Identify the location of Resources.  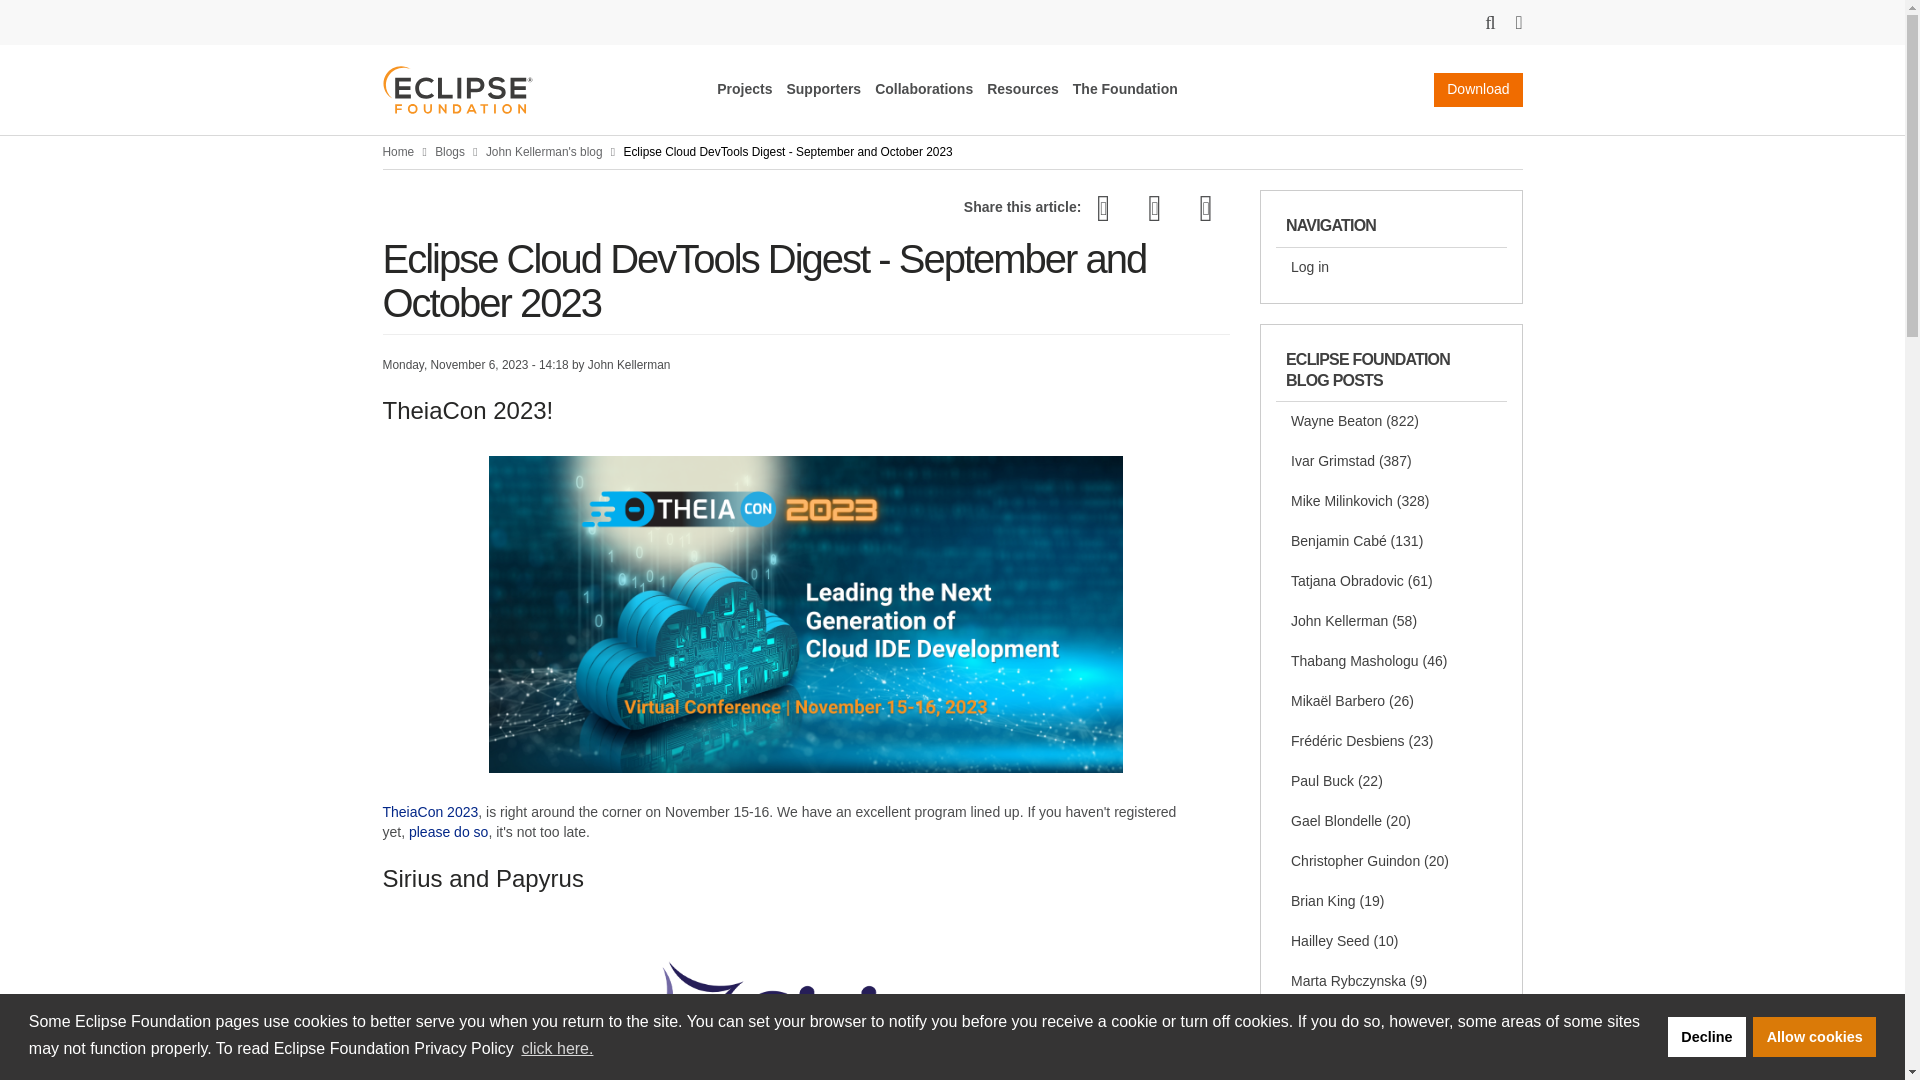
(1022, 89).